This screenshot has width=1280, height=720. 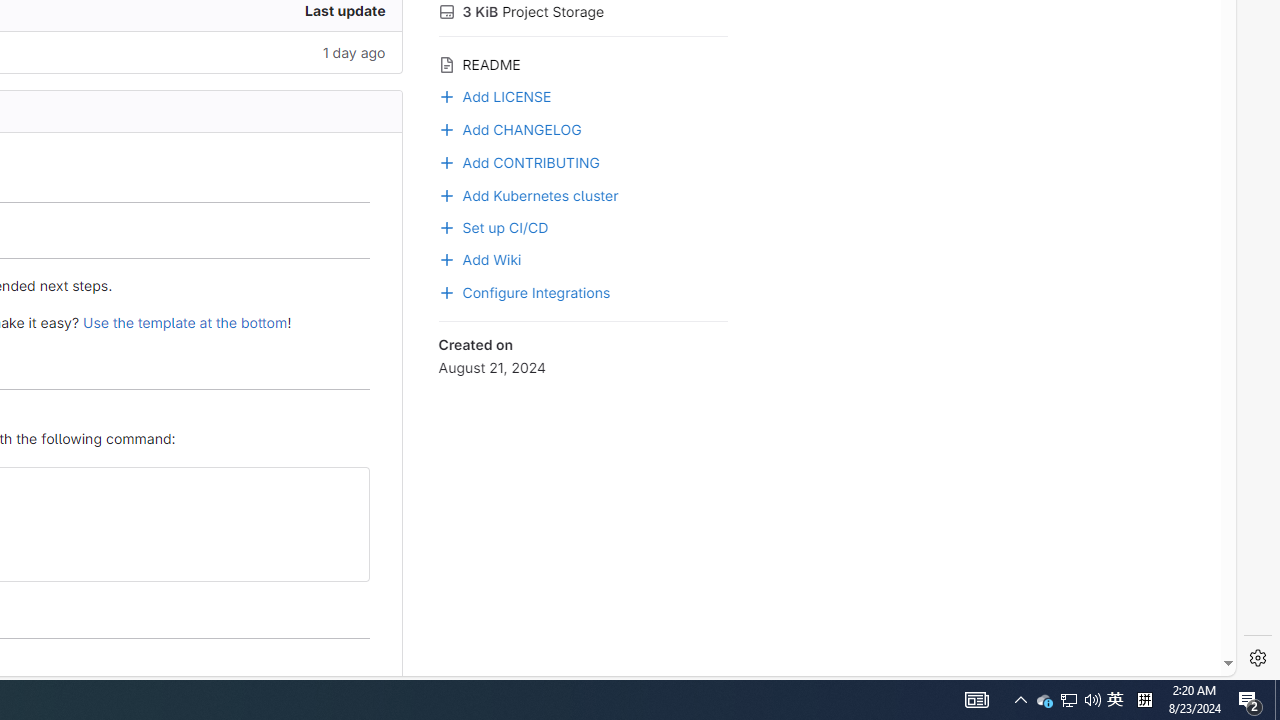 I want to click on Configure Integrations, so click(x=524, y=291).